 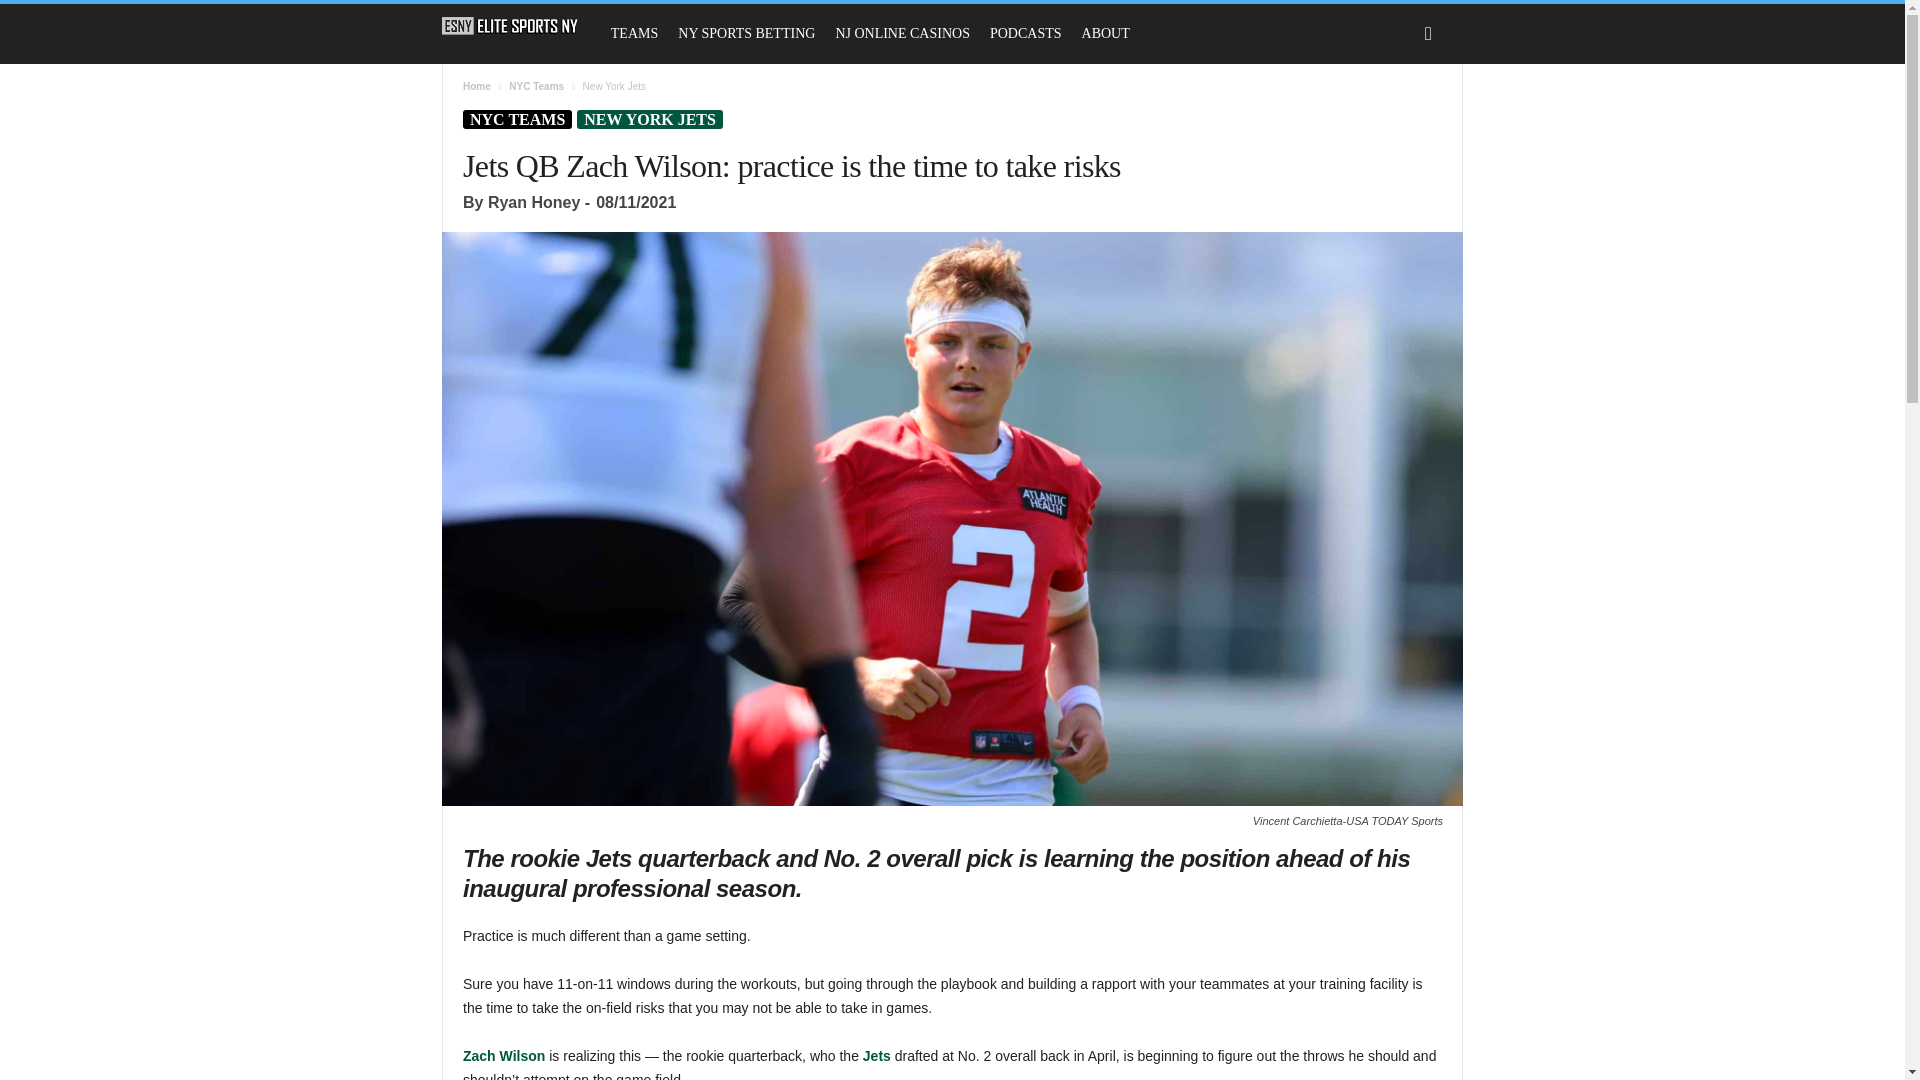 I want to click on View all posts in NYC Teams, so click(x=536, y=86).